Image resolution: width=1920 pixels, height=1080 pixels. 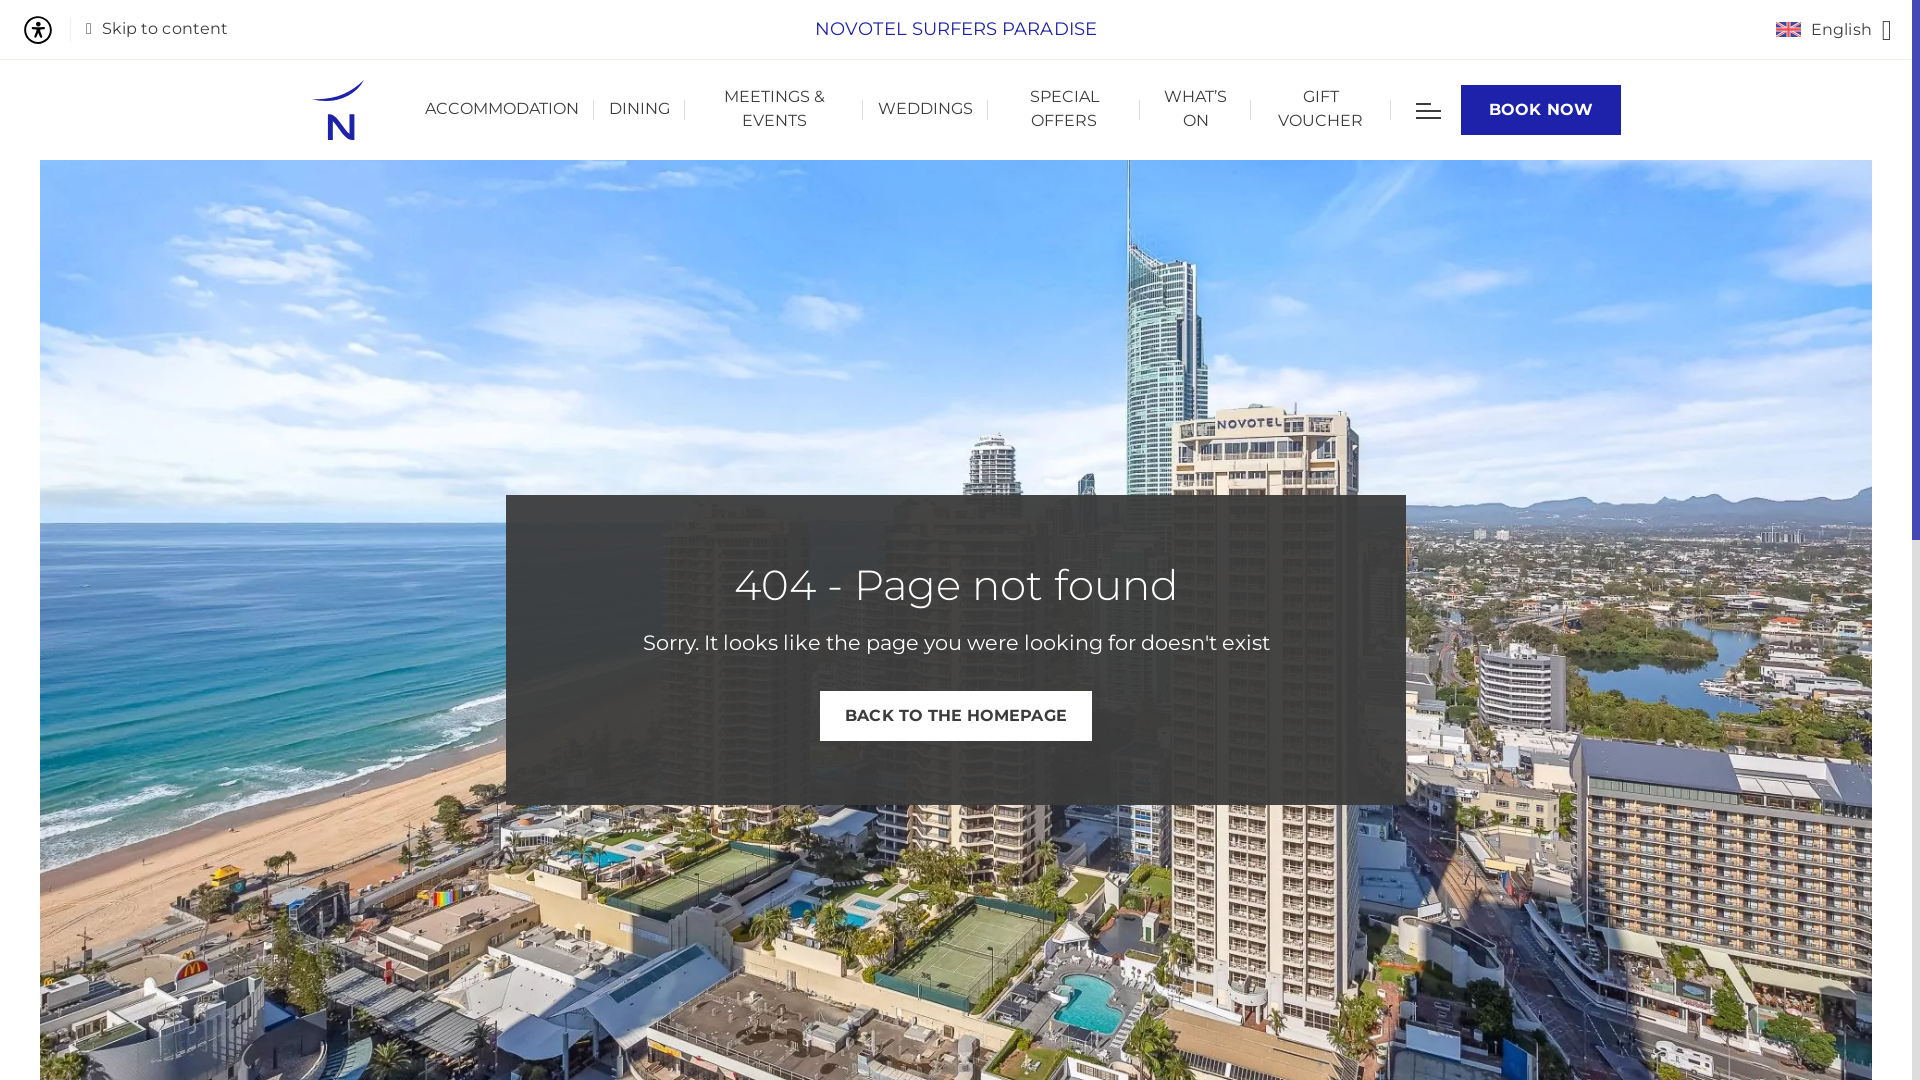 I want to click on DINING, so click(x=640, y=110).